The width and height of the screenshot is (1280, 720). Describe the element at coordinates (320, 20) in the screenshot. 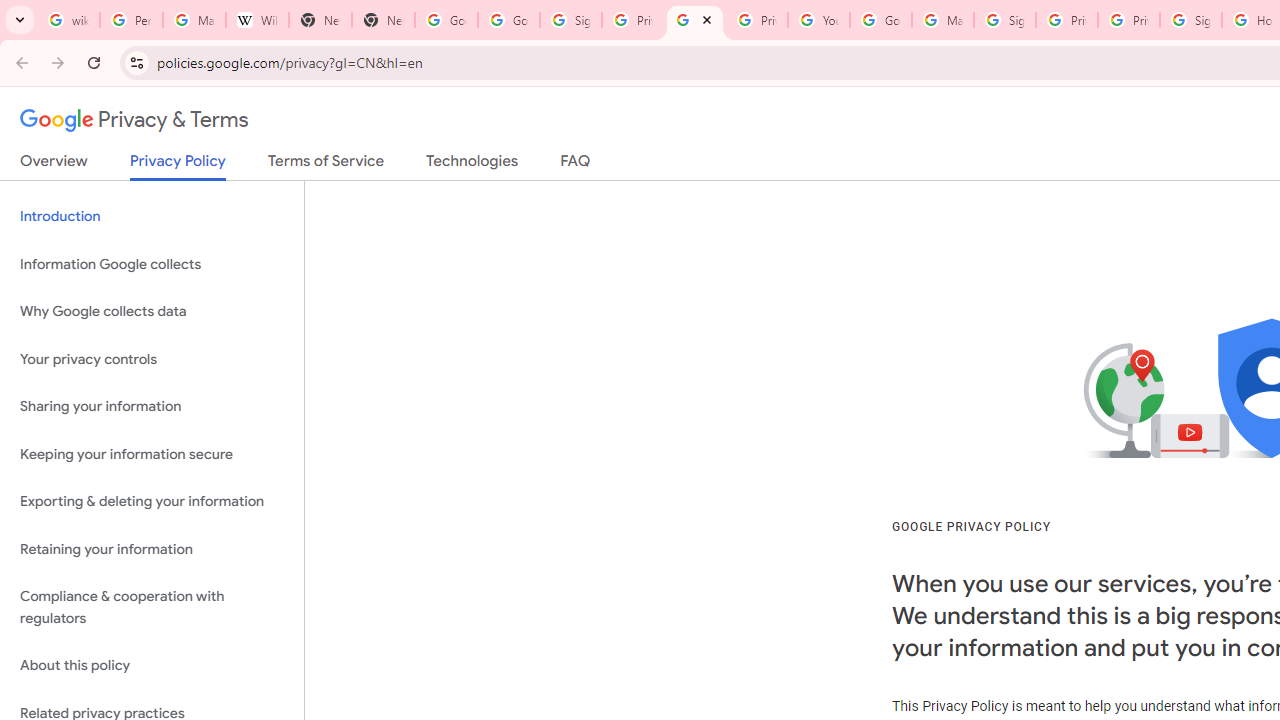

I see `New Tab` at that location.